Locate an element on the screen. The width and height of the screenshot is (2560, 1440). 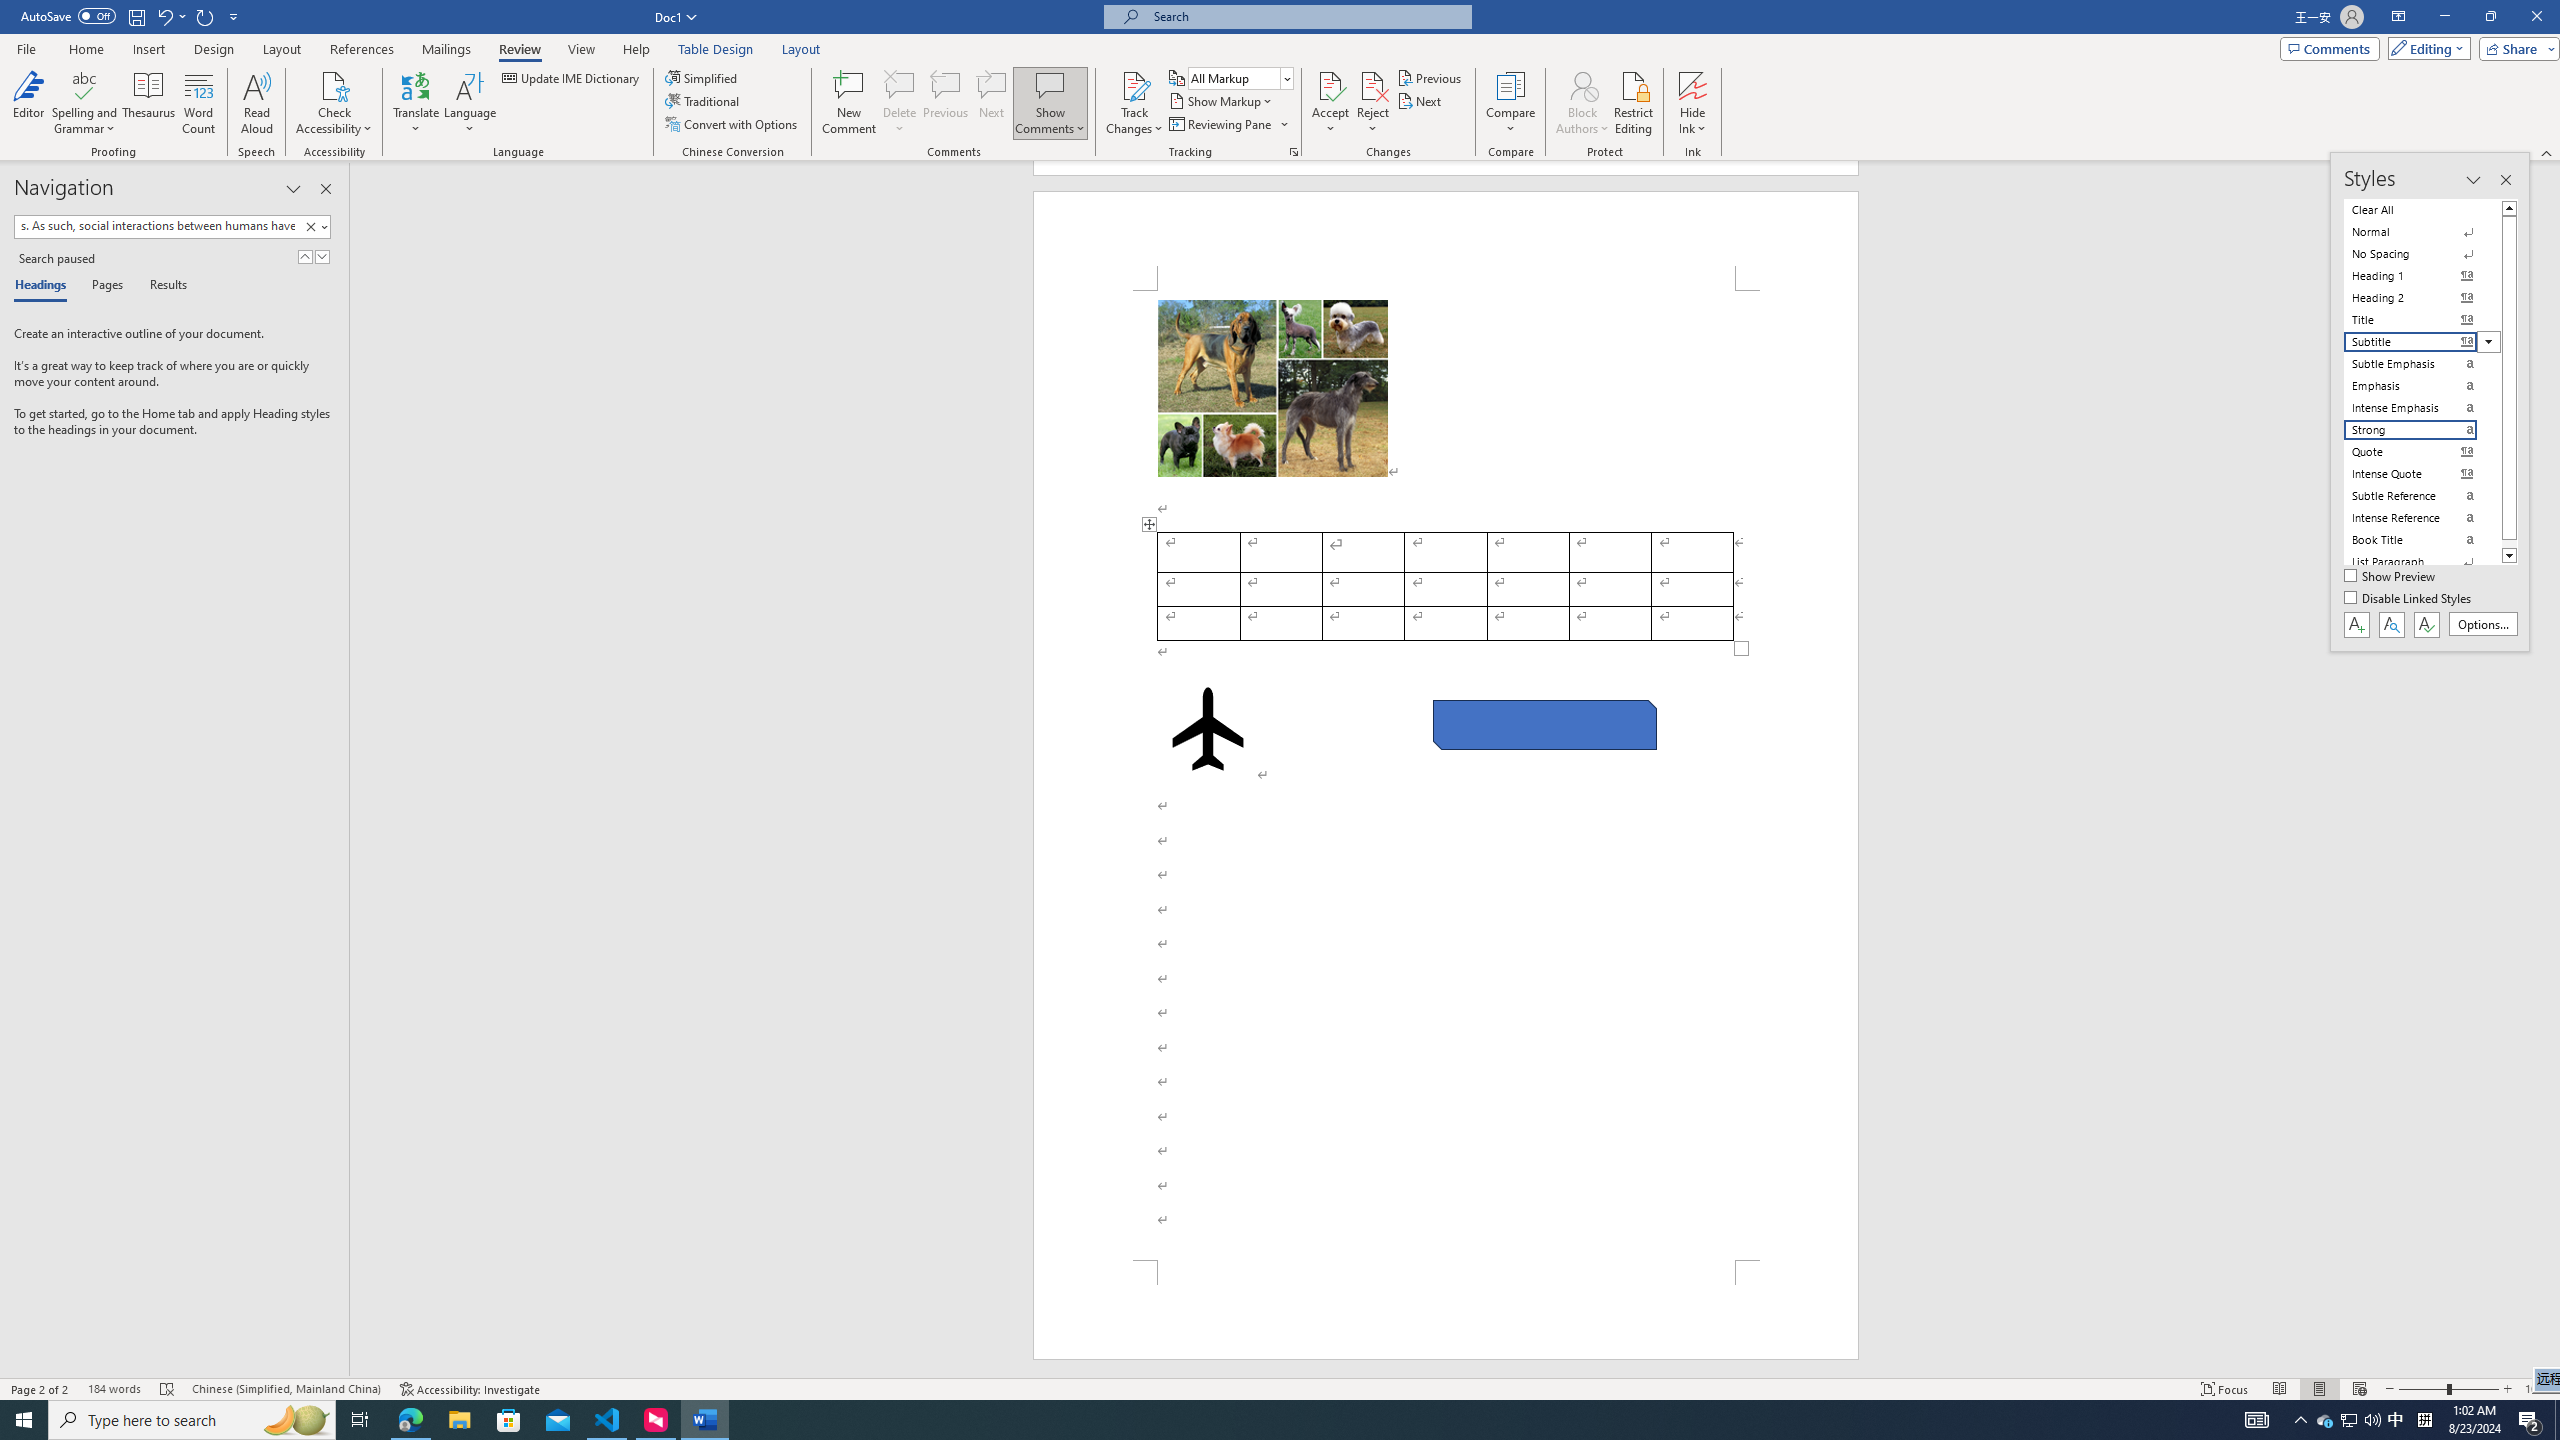
Rectangle: Diagonal Corners Snipped 2 is located at coordinates (1544, 724).